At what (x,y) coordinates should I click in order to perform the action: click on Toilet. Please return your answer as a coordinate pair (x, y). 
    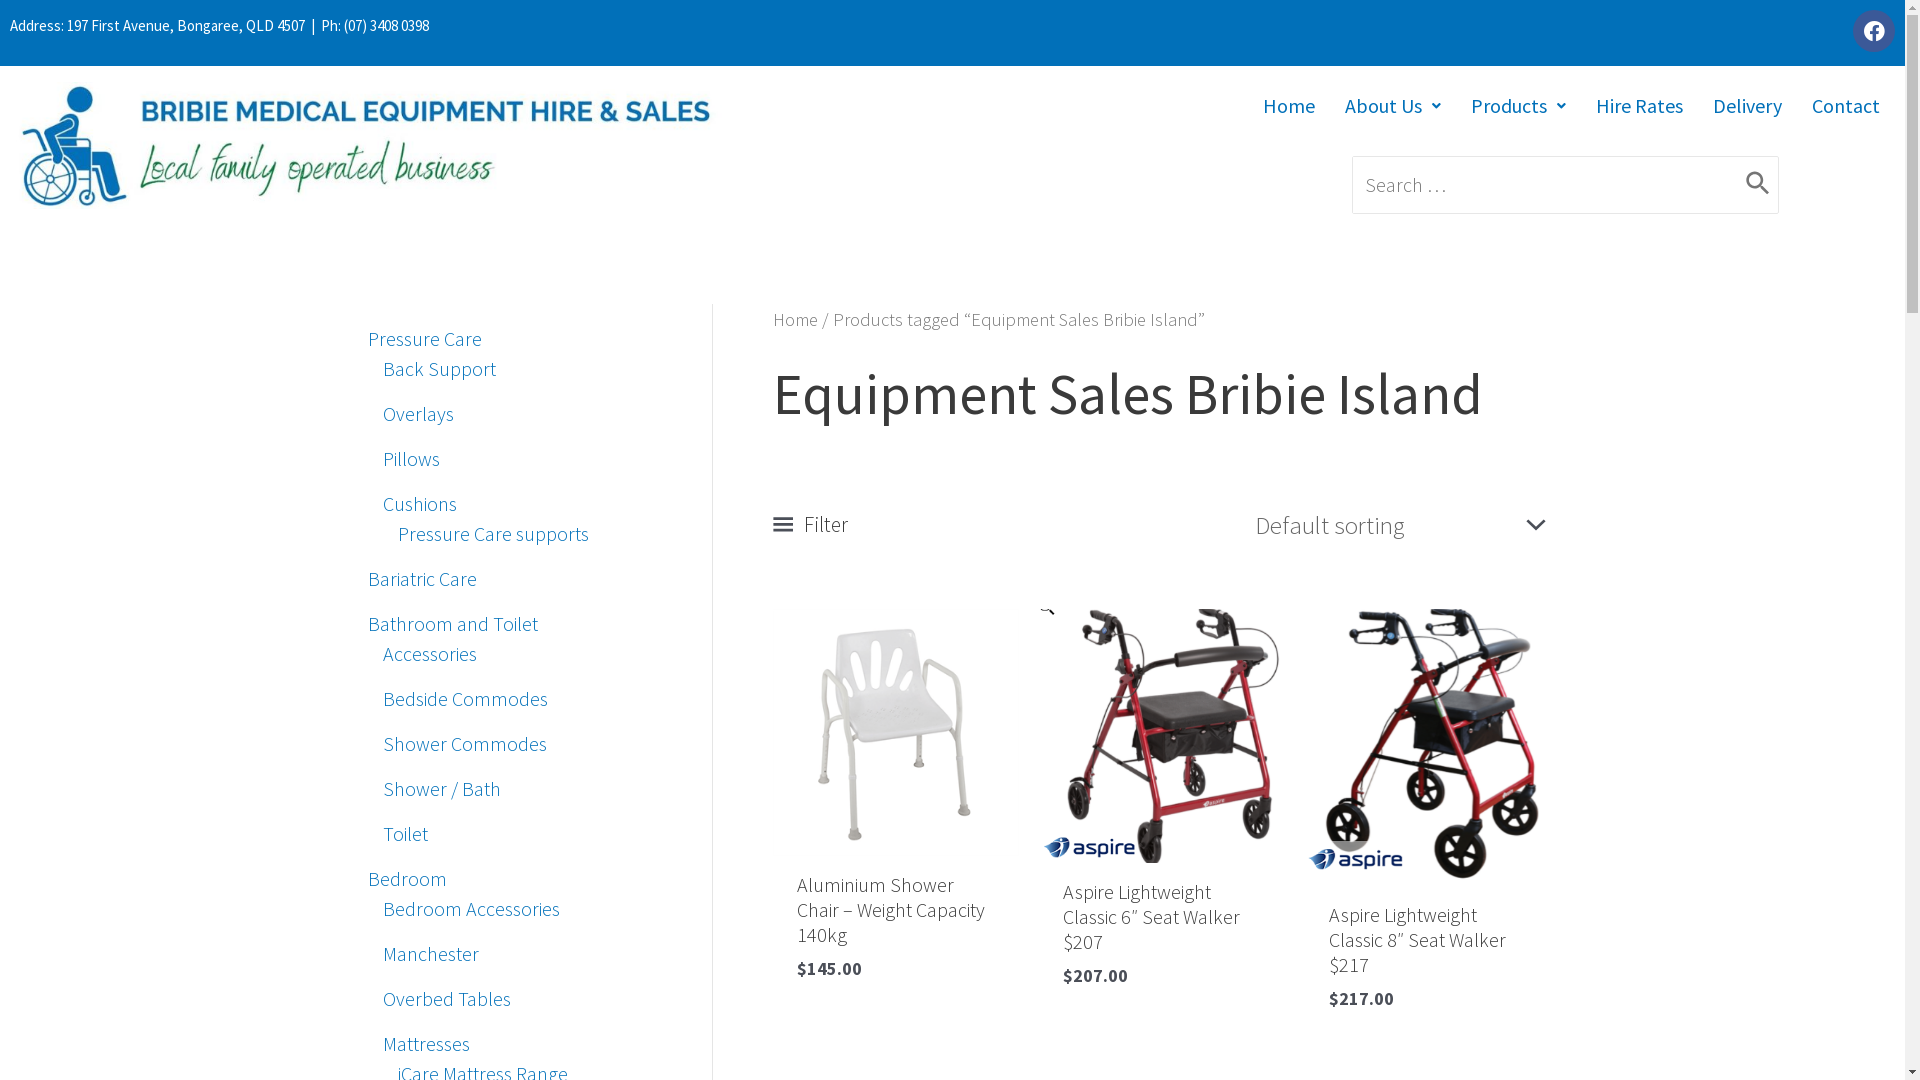
    Looking at the image, I should click on (404, 834).